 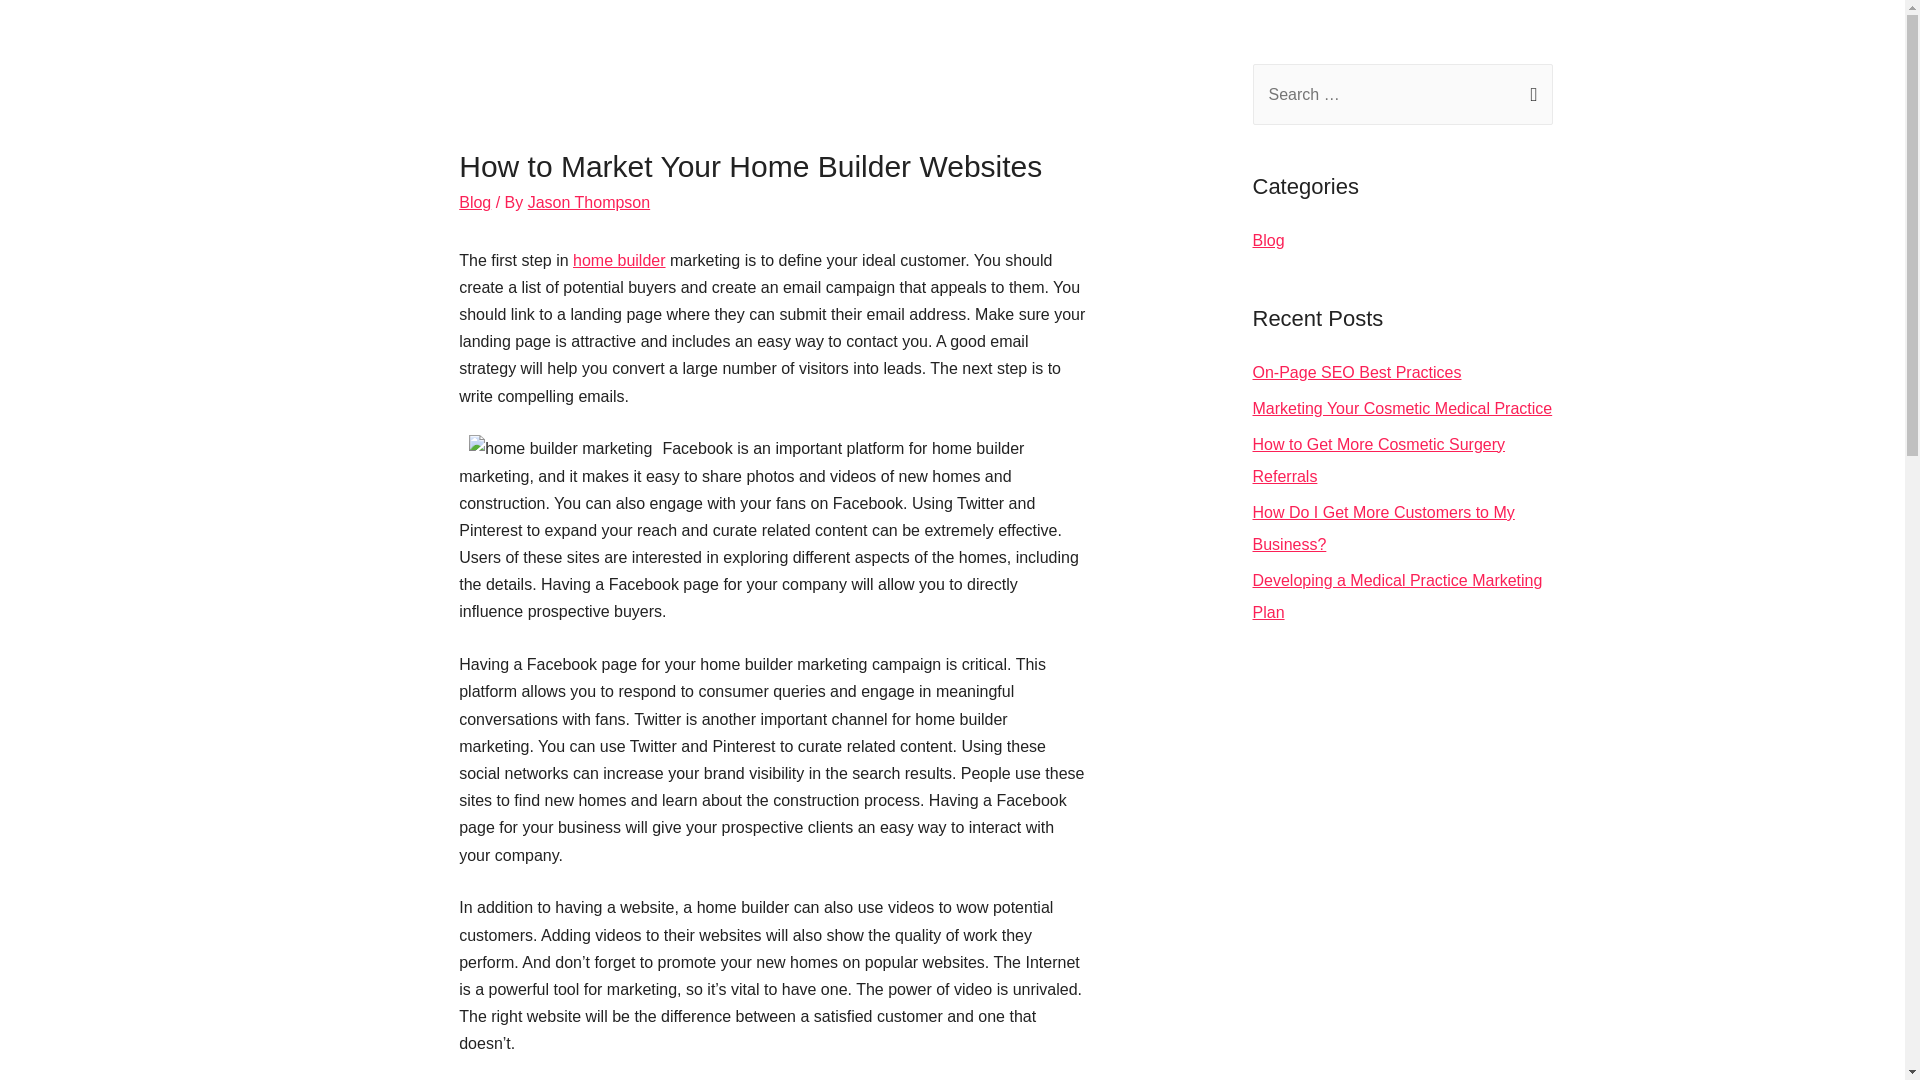 What do you see at coordinates (1382, 528) in the screenshot?
I see `How Do I Get More Customers to My Business?` at bounding box center [1382, 528].